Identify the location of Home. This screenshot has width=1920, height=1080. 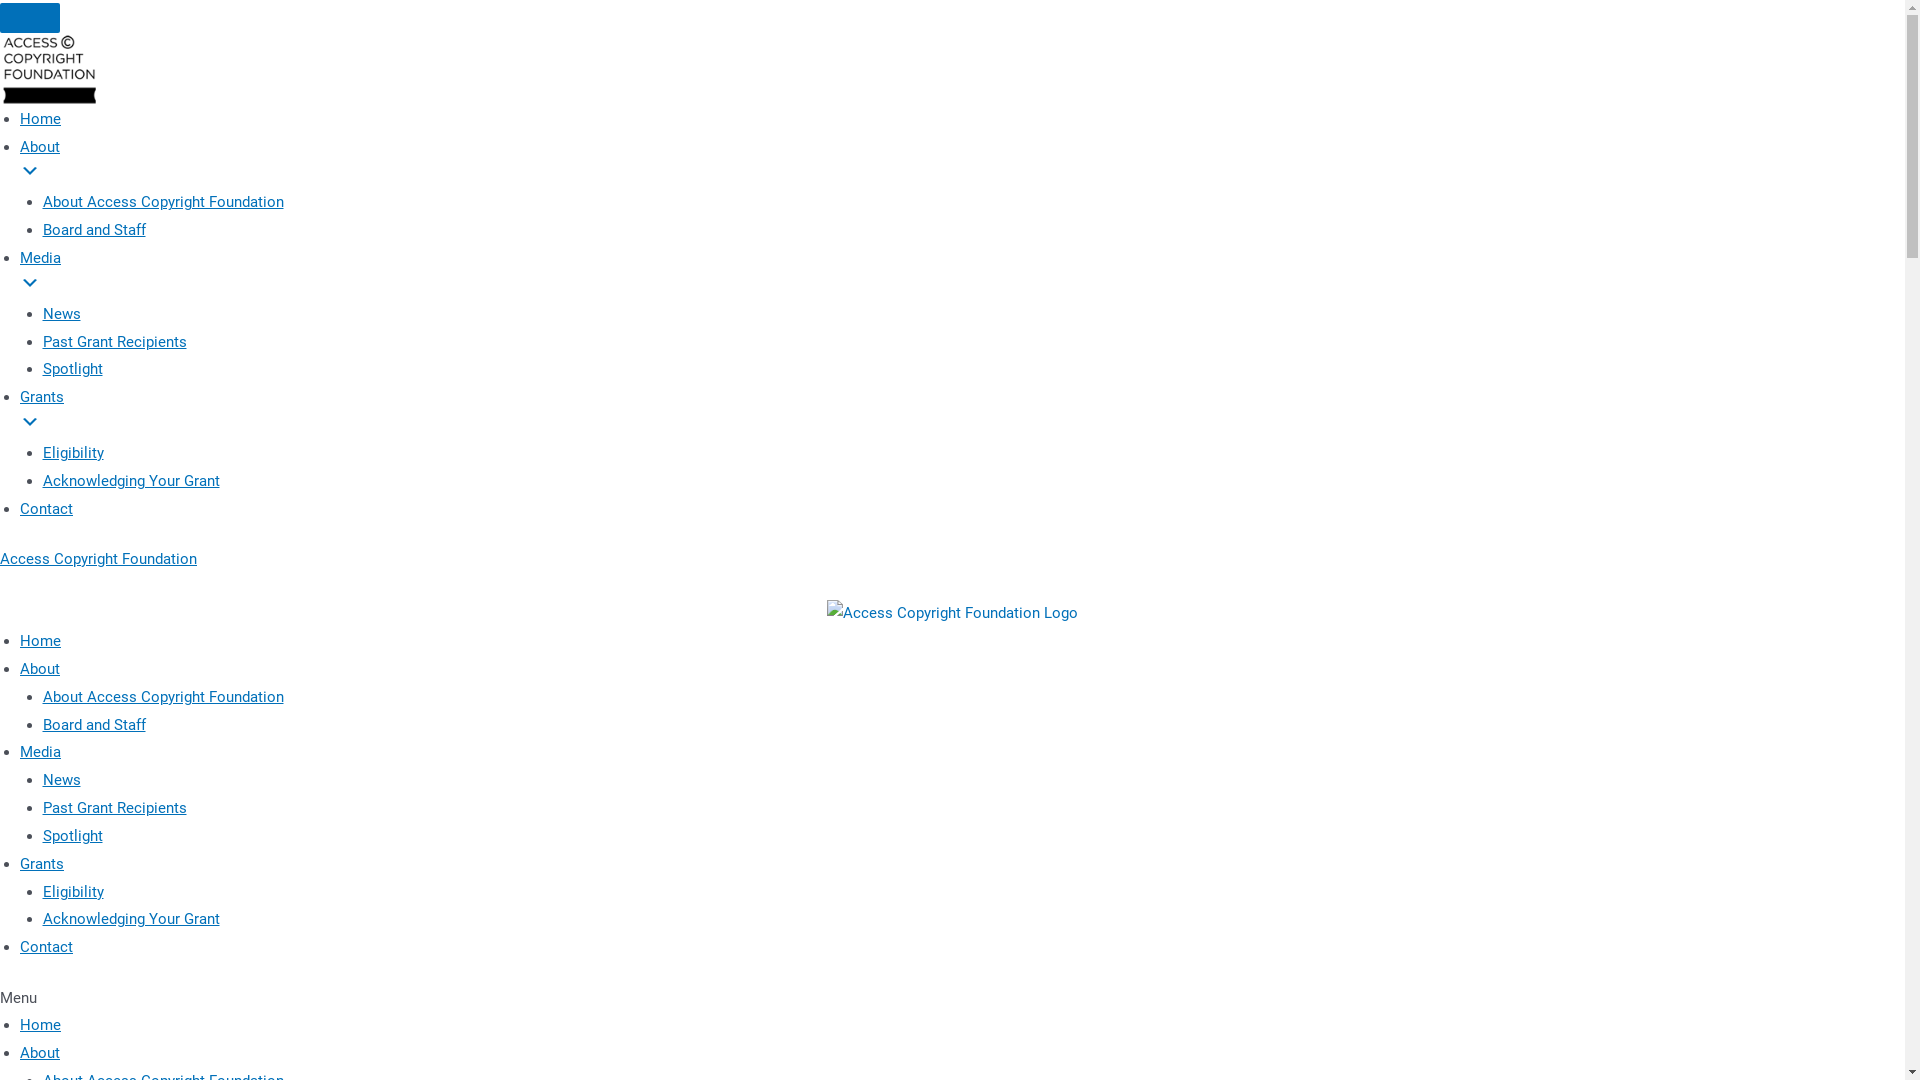
(40, 1025).